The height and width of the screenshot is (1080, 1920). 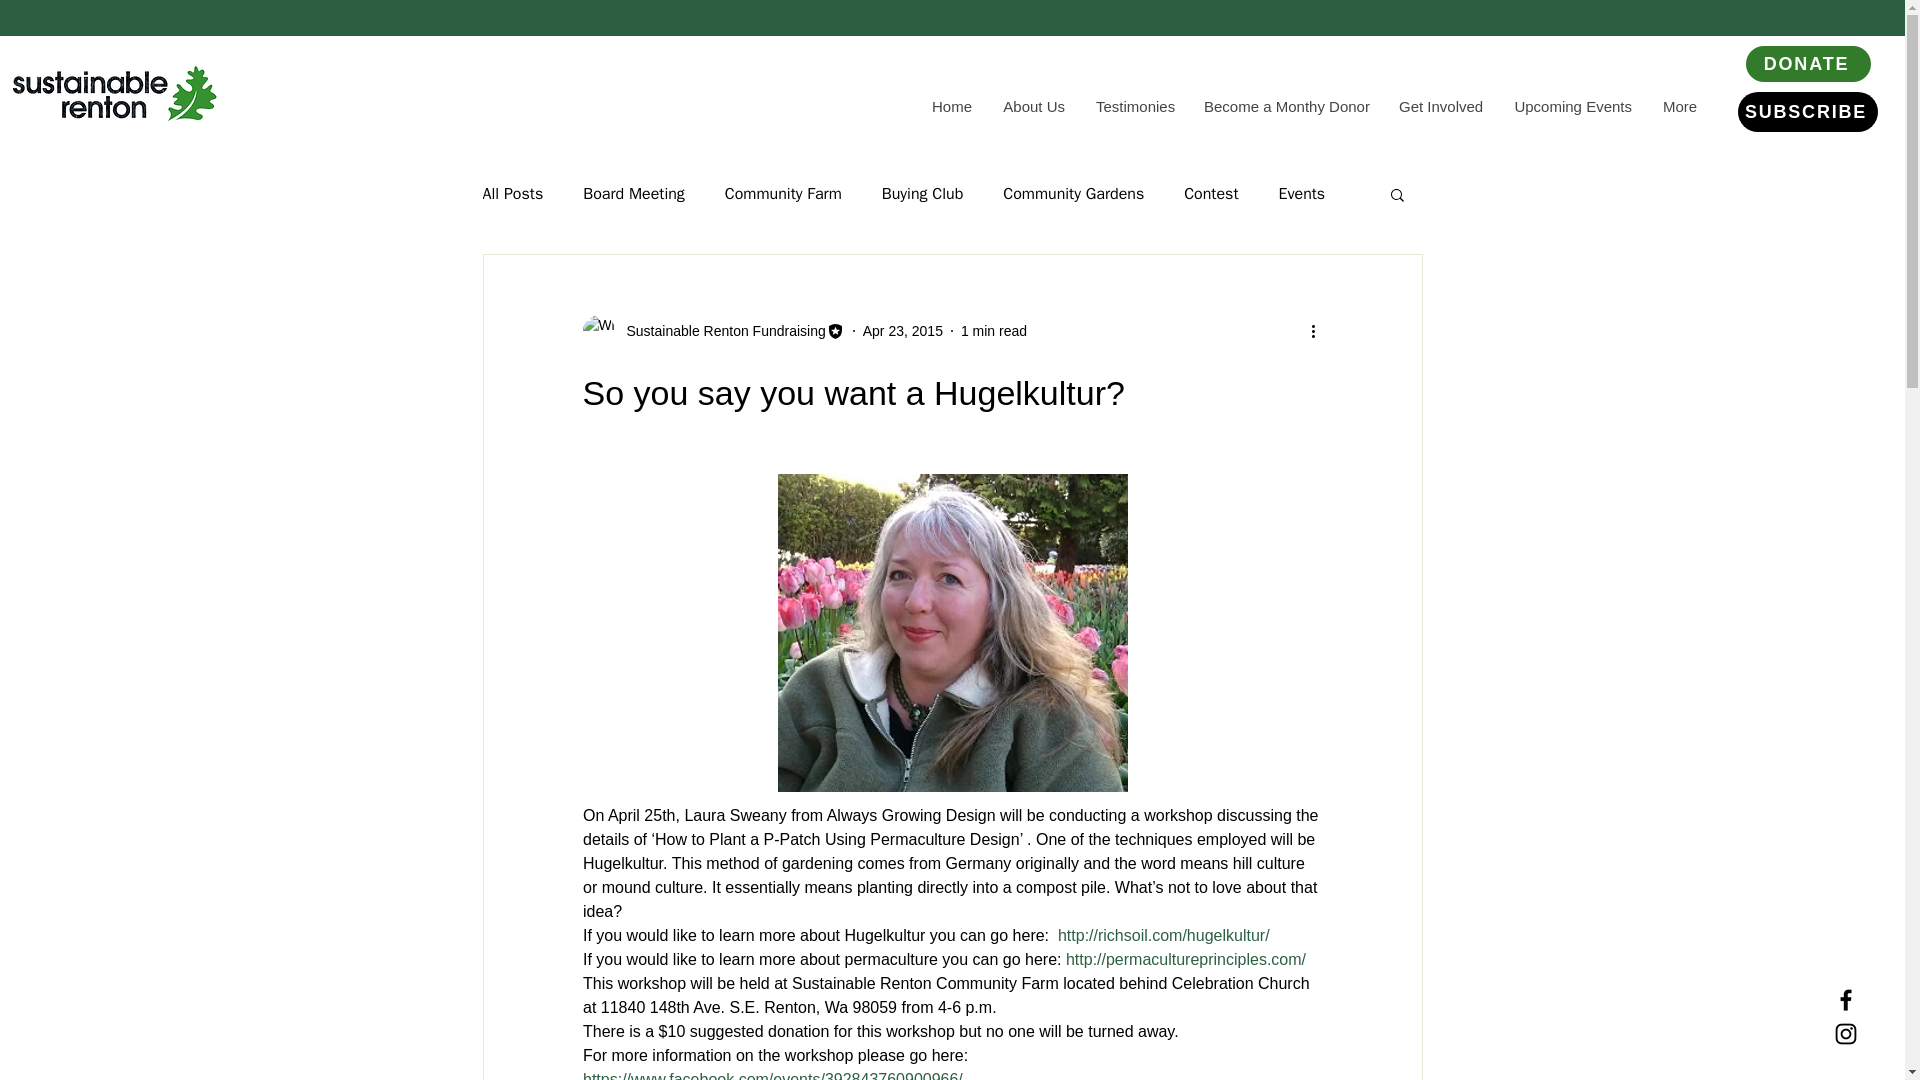 What do you see at coordinates (994, 330) in the screenshot?
I see `1 min read` at bounding box center [994, 330].